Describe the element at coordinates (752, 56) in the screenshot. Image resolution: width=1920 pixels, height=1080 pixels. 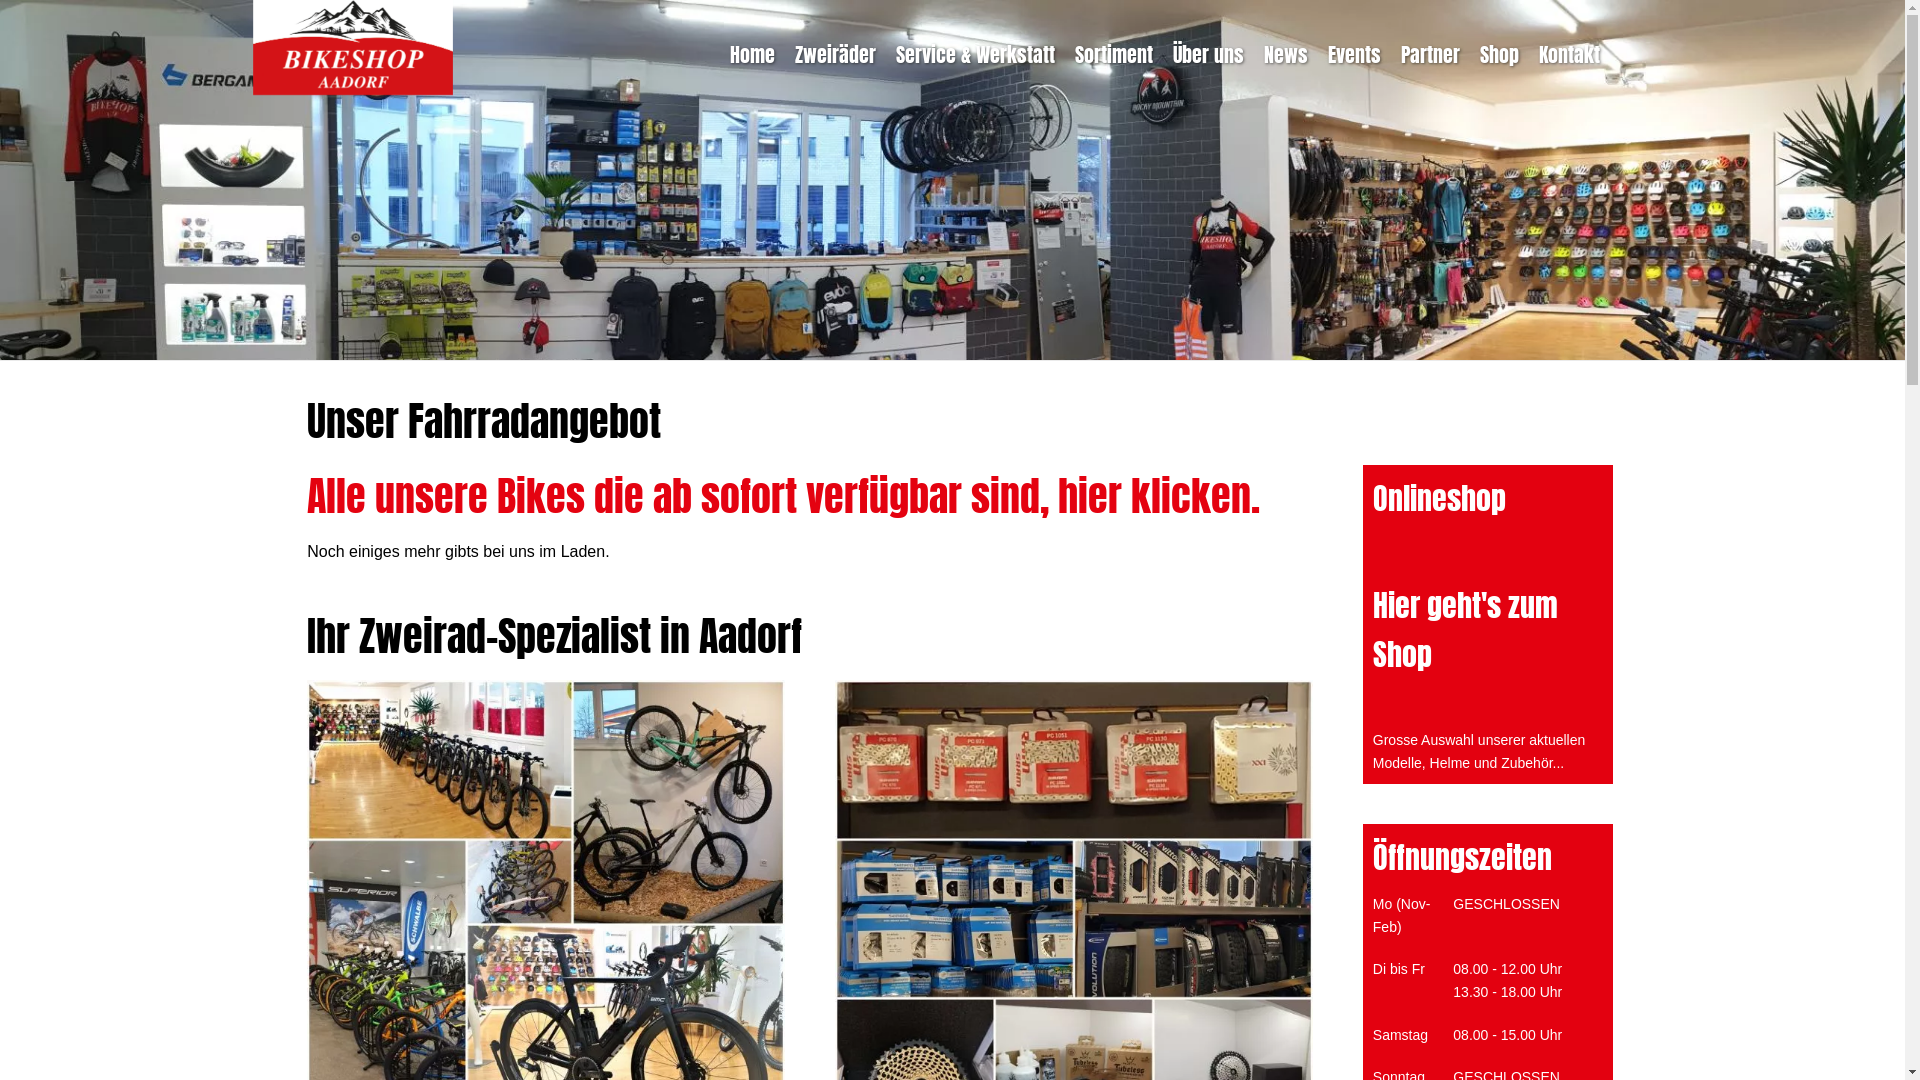
I see `Home` at that location.